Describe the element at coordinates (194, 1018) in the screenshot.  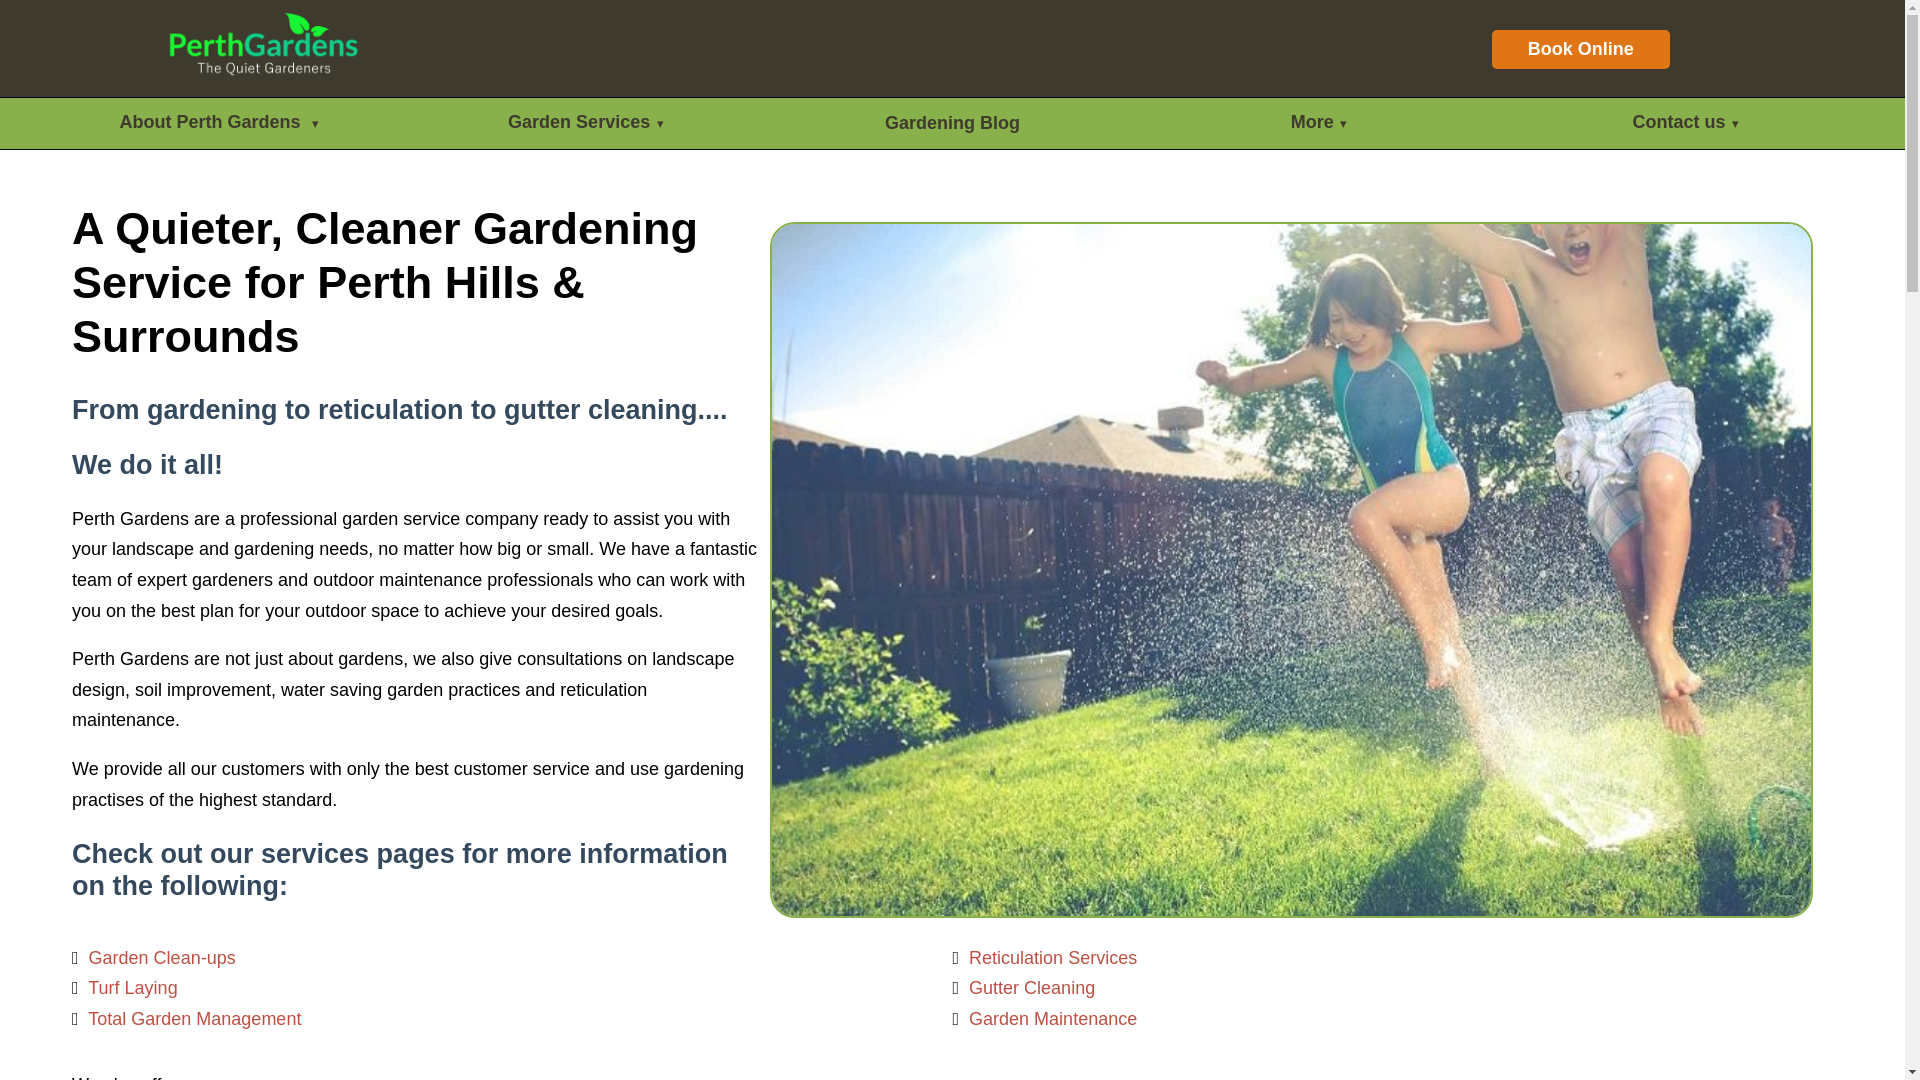
I see `Total Garden Management` at that location.